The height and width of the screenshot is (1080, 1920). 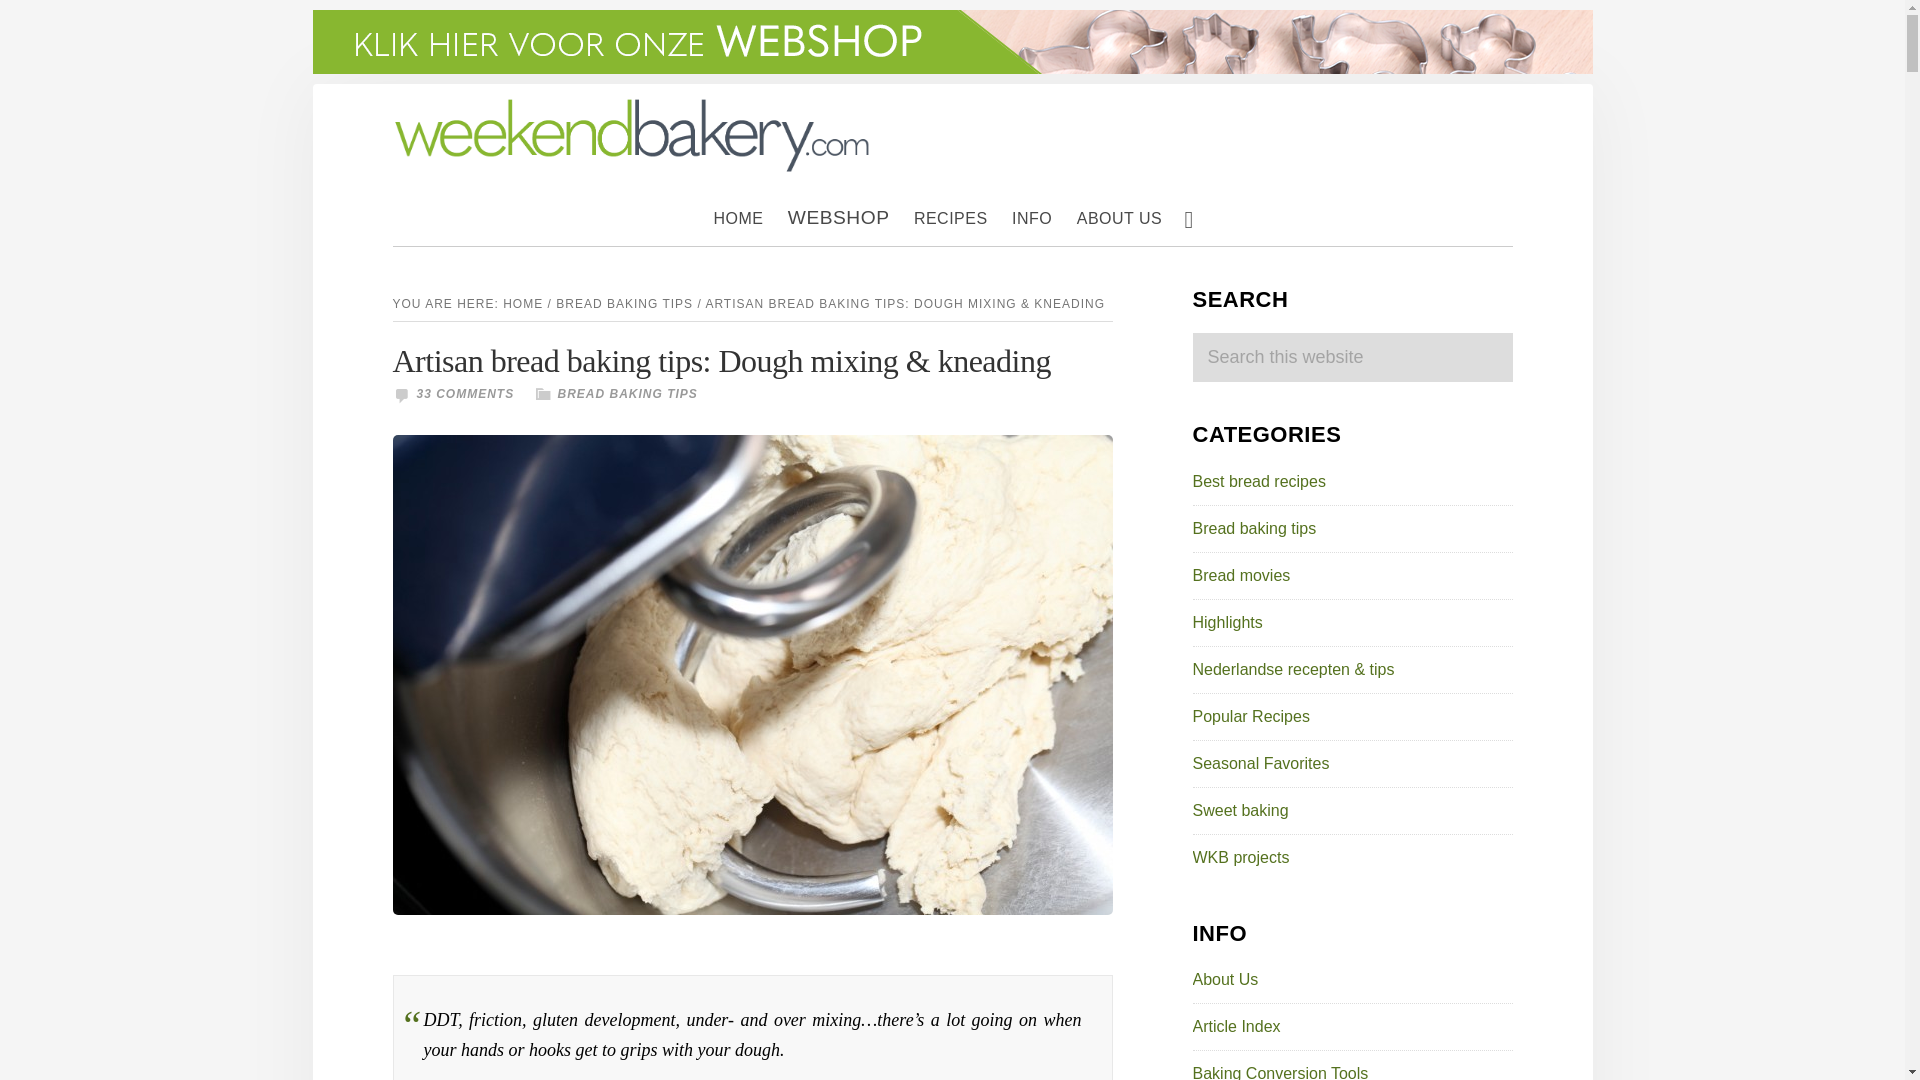 What do you see at coordinates (951, 219) in the screenshot?
I see `RECIPES` at bounding box center [951, 219].